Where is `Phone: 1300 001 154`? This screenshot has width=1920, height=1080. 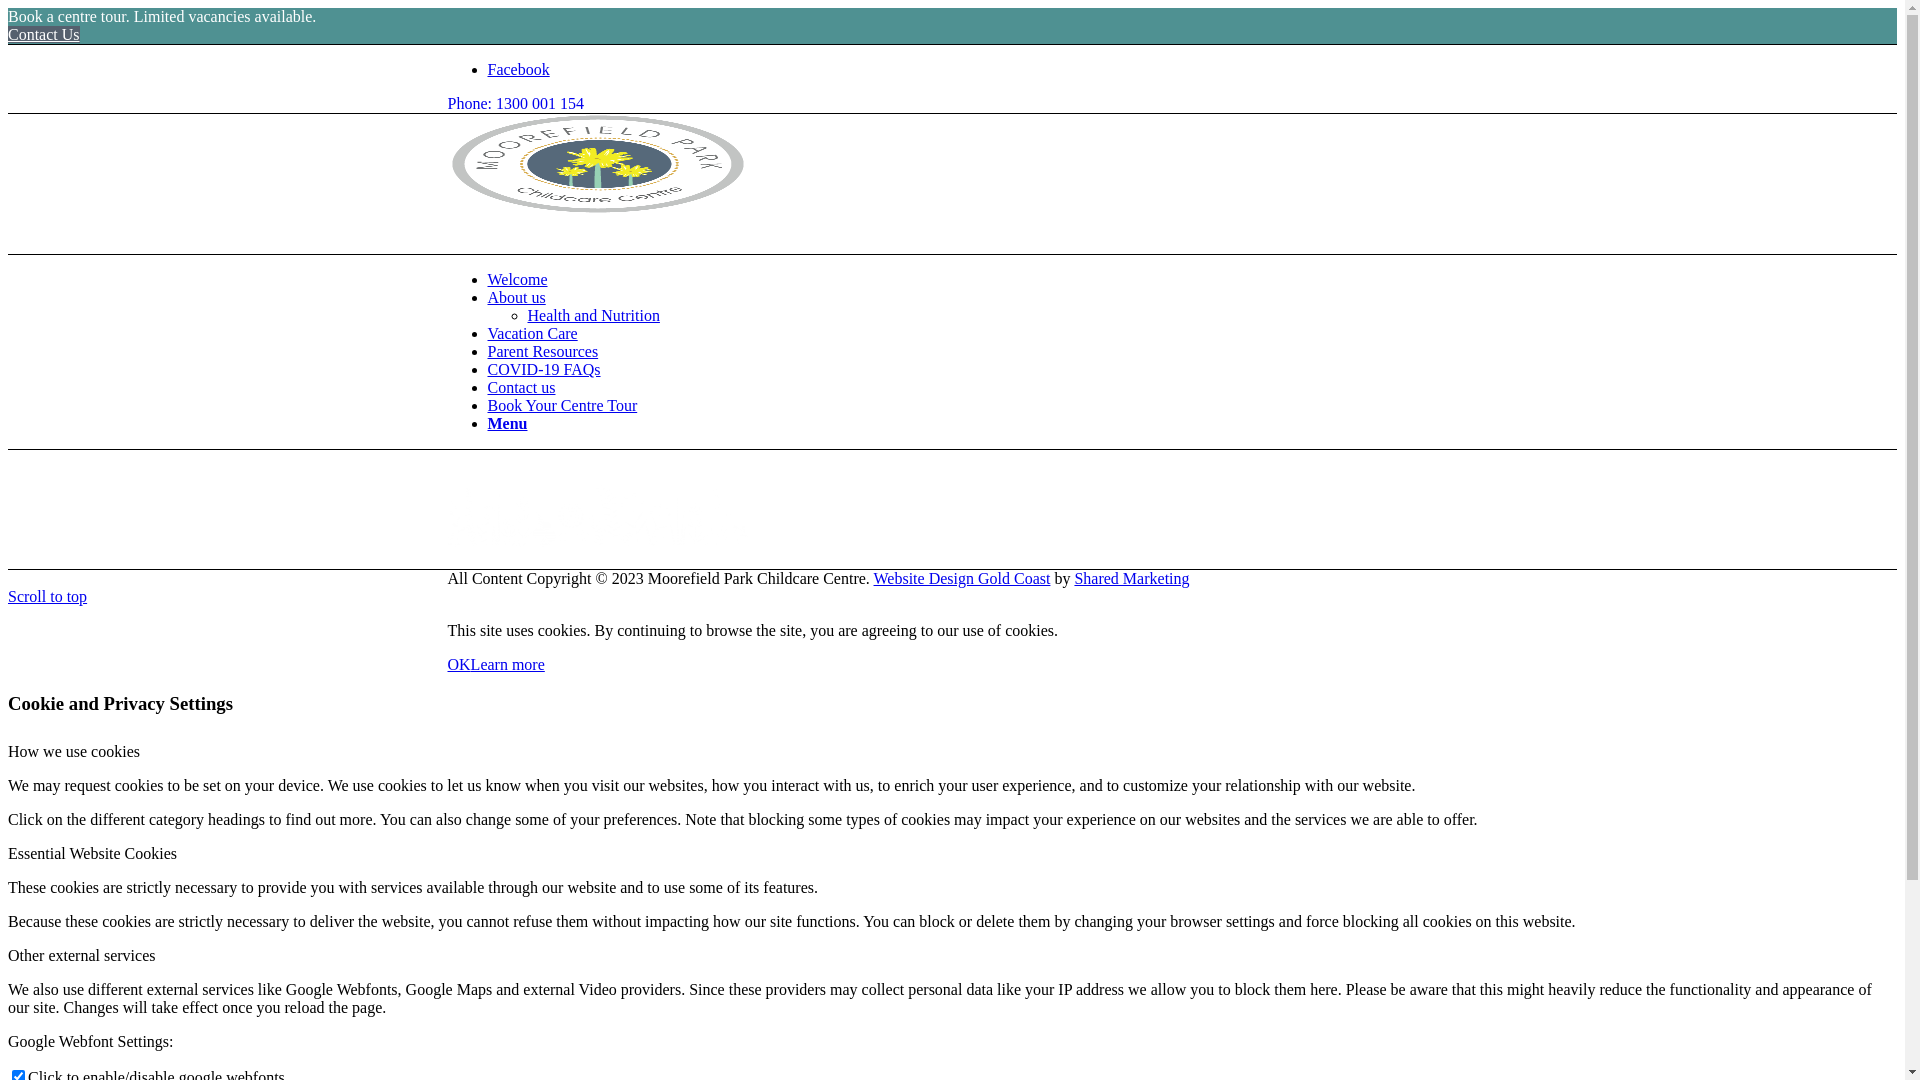
Phone: 1300 001 154 is located at coordinates (516, 104).